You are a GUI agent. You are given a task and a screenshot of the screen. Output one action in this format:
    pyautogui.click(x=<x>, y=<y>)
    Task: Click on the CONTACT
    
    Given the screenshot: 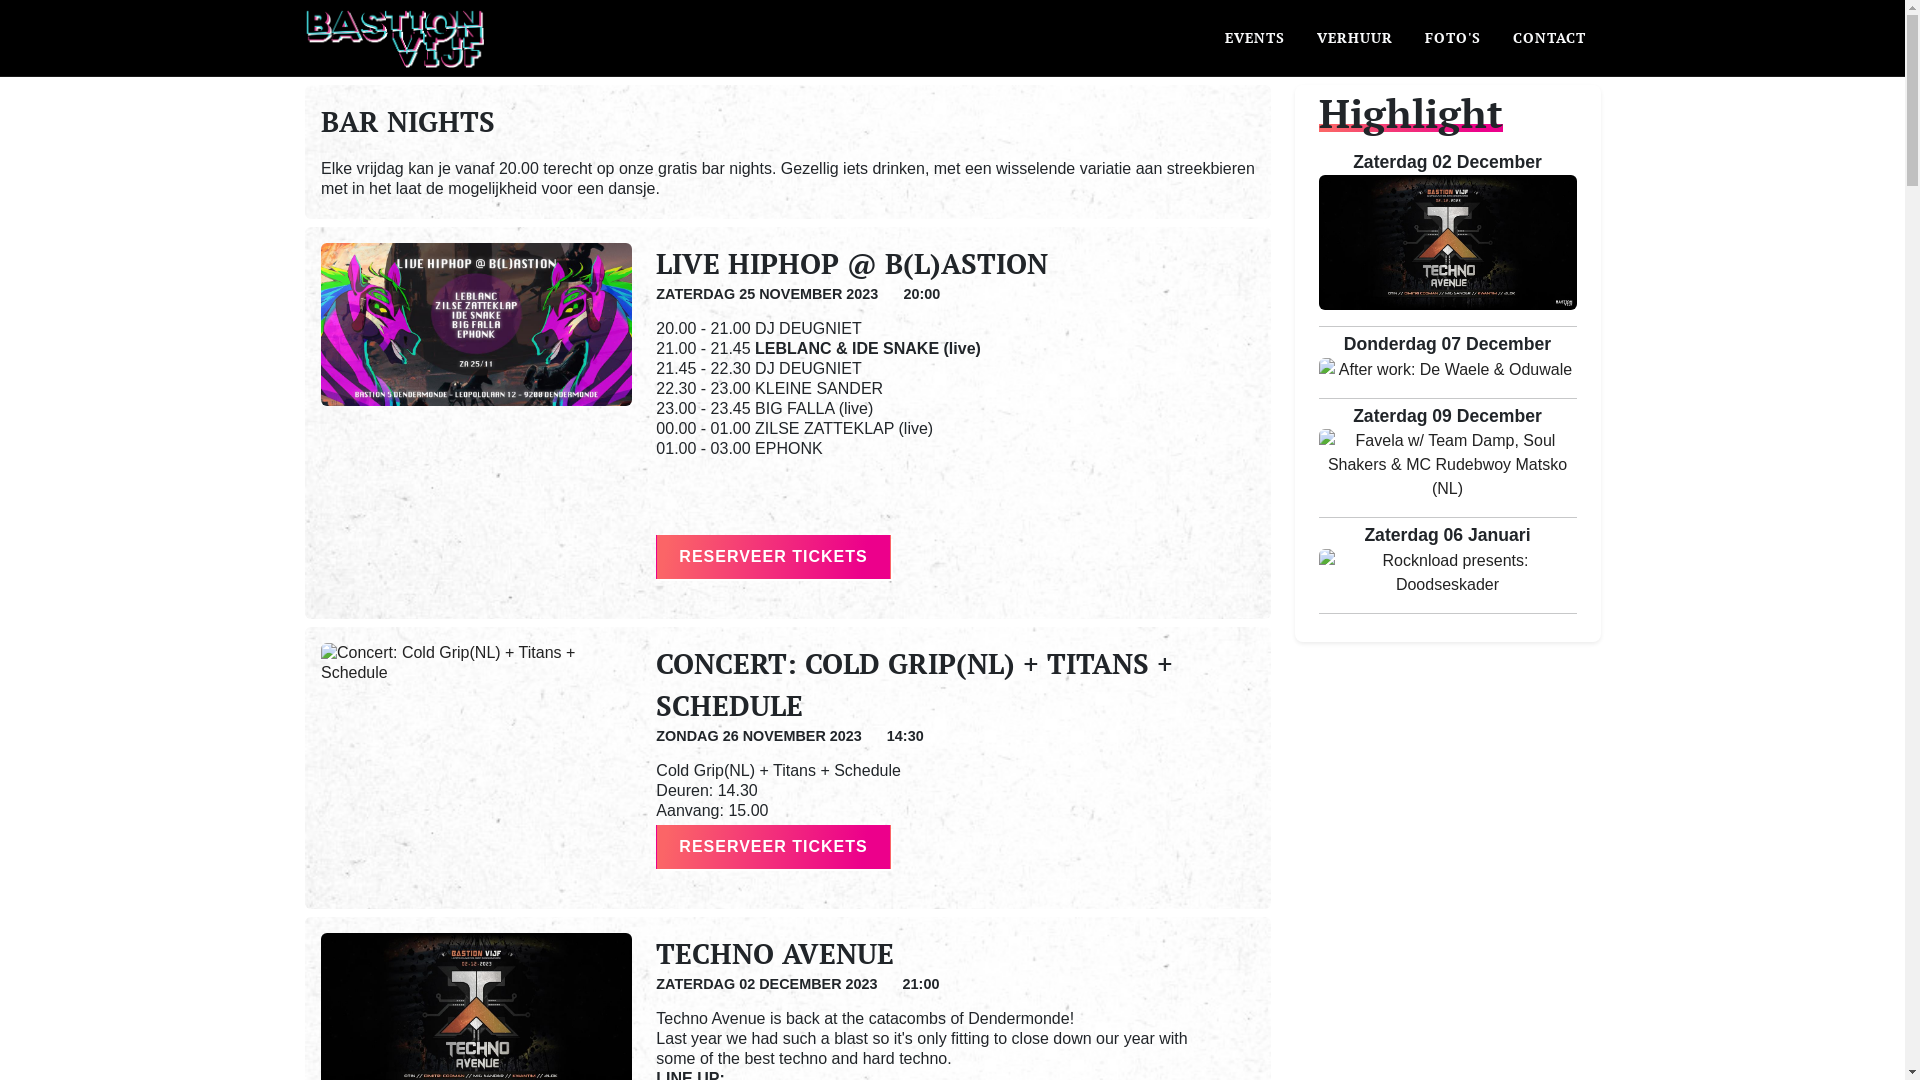 What is the action you would take?
    pyautogui.click(x=1550, y=38)
    